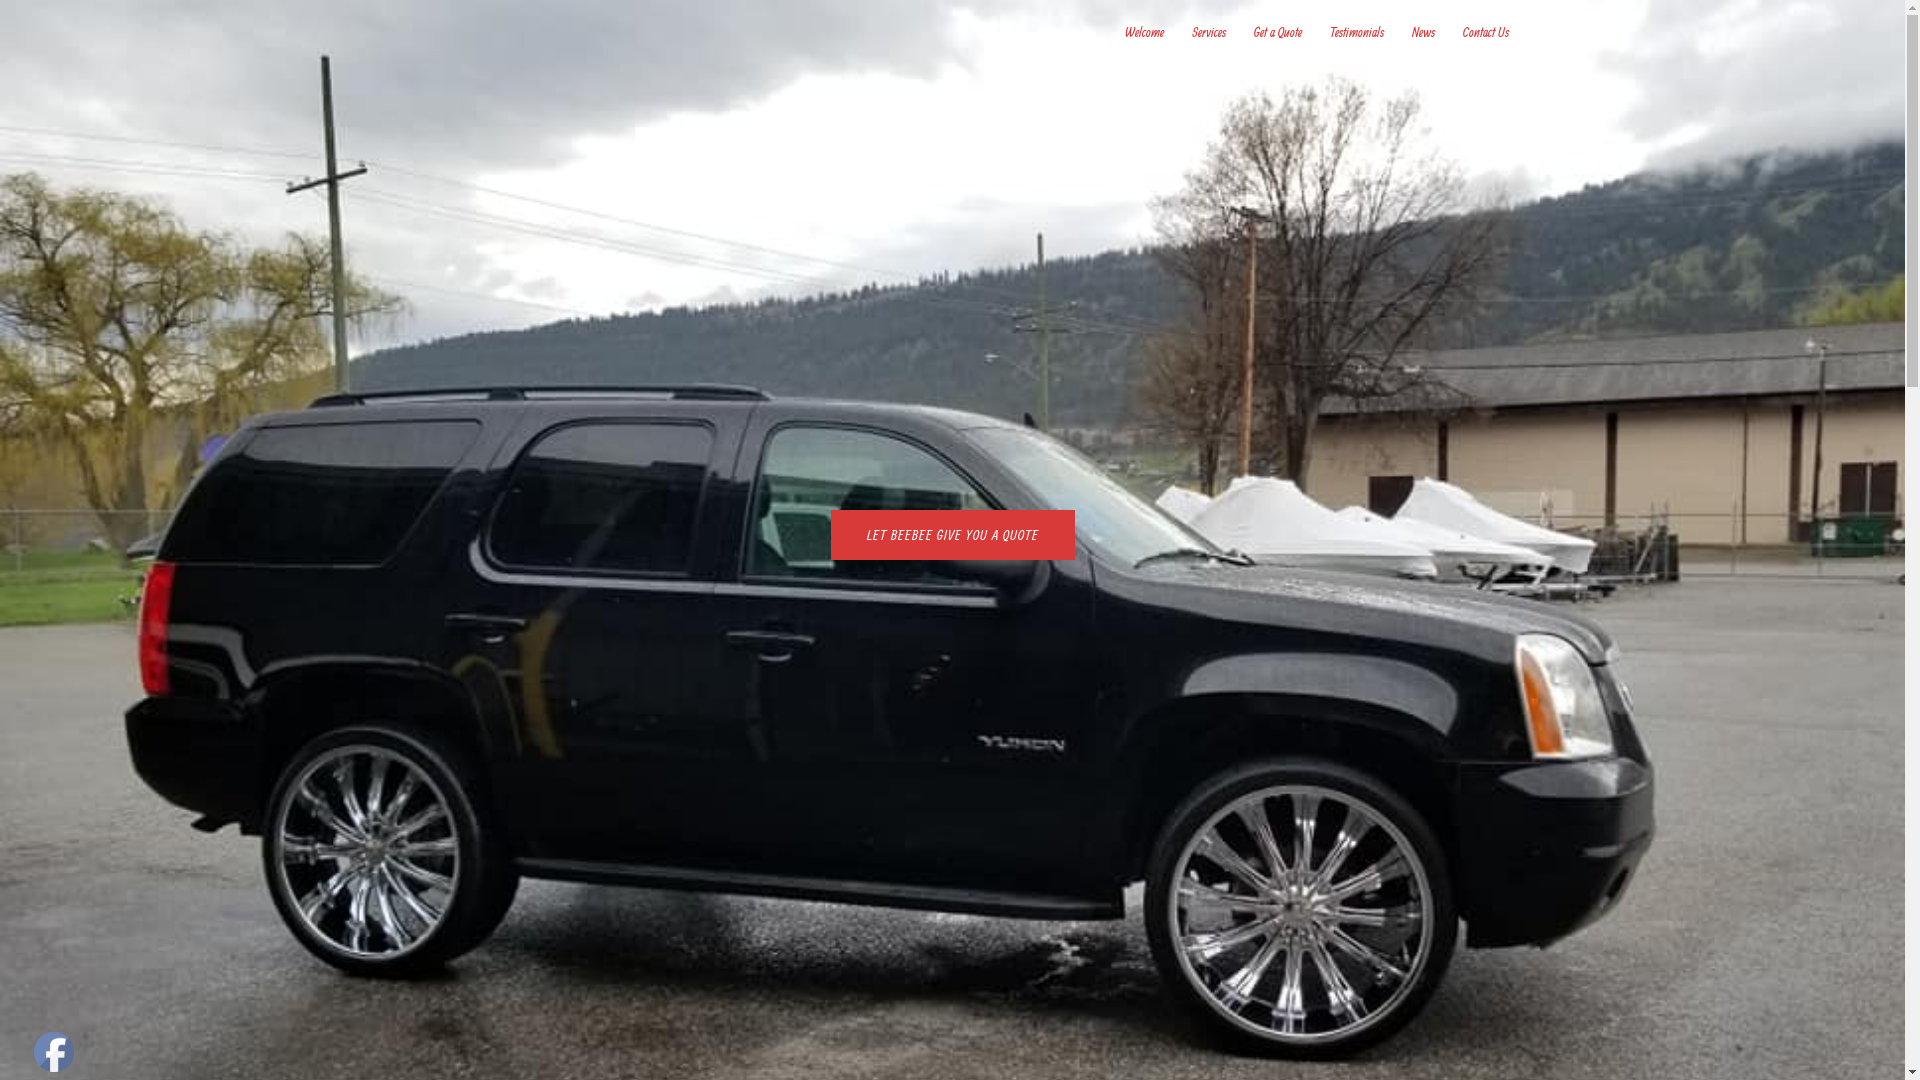 The height and width of the screenshot is (1080, 1920). What do you see at coordinates (1278, 33) in the screenshot?
I see `Get a Quote` at bounding box center [1278, 33].